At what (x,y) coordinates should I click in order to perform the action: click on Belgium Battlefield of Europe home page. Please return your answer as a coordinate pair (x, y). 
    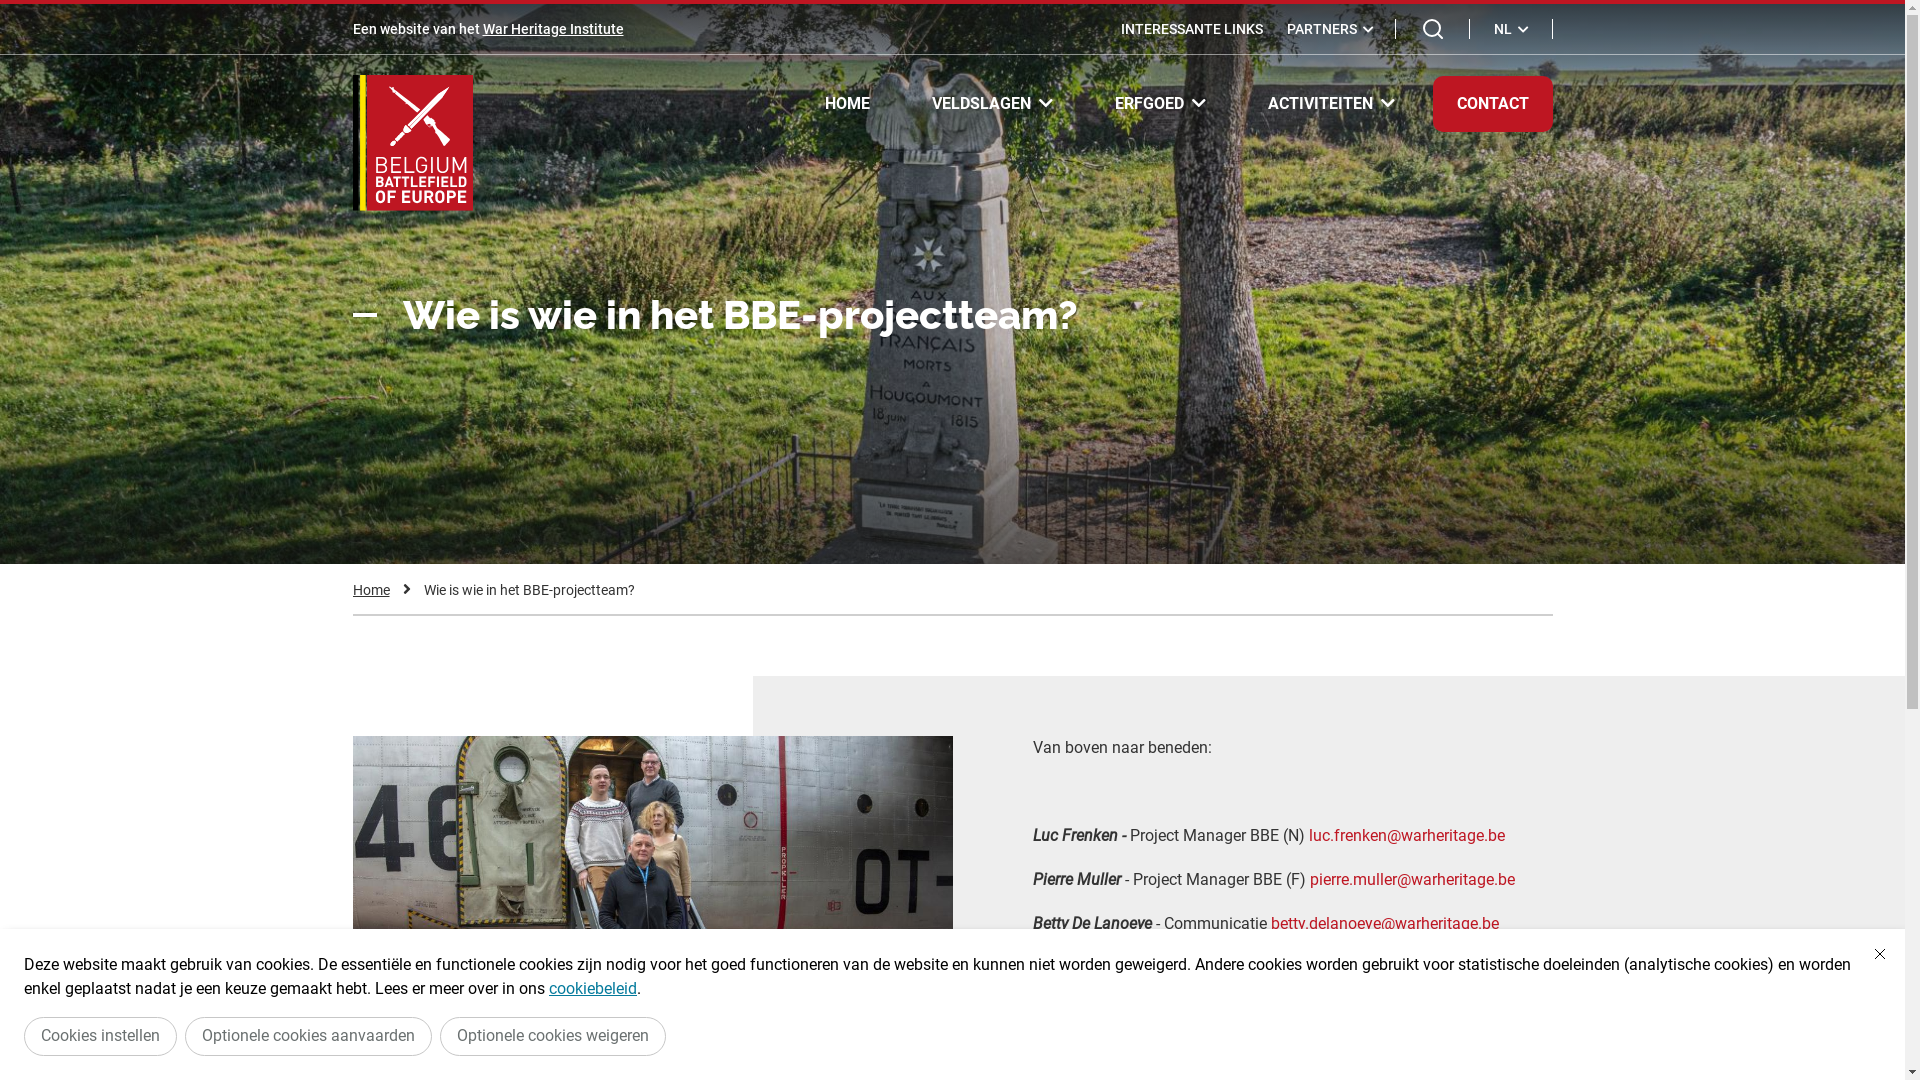
    Looking at the image, I should click on (412, 143).